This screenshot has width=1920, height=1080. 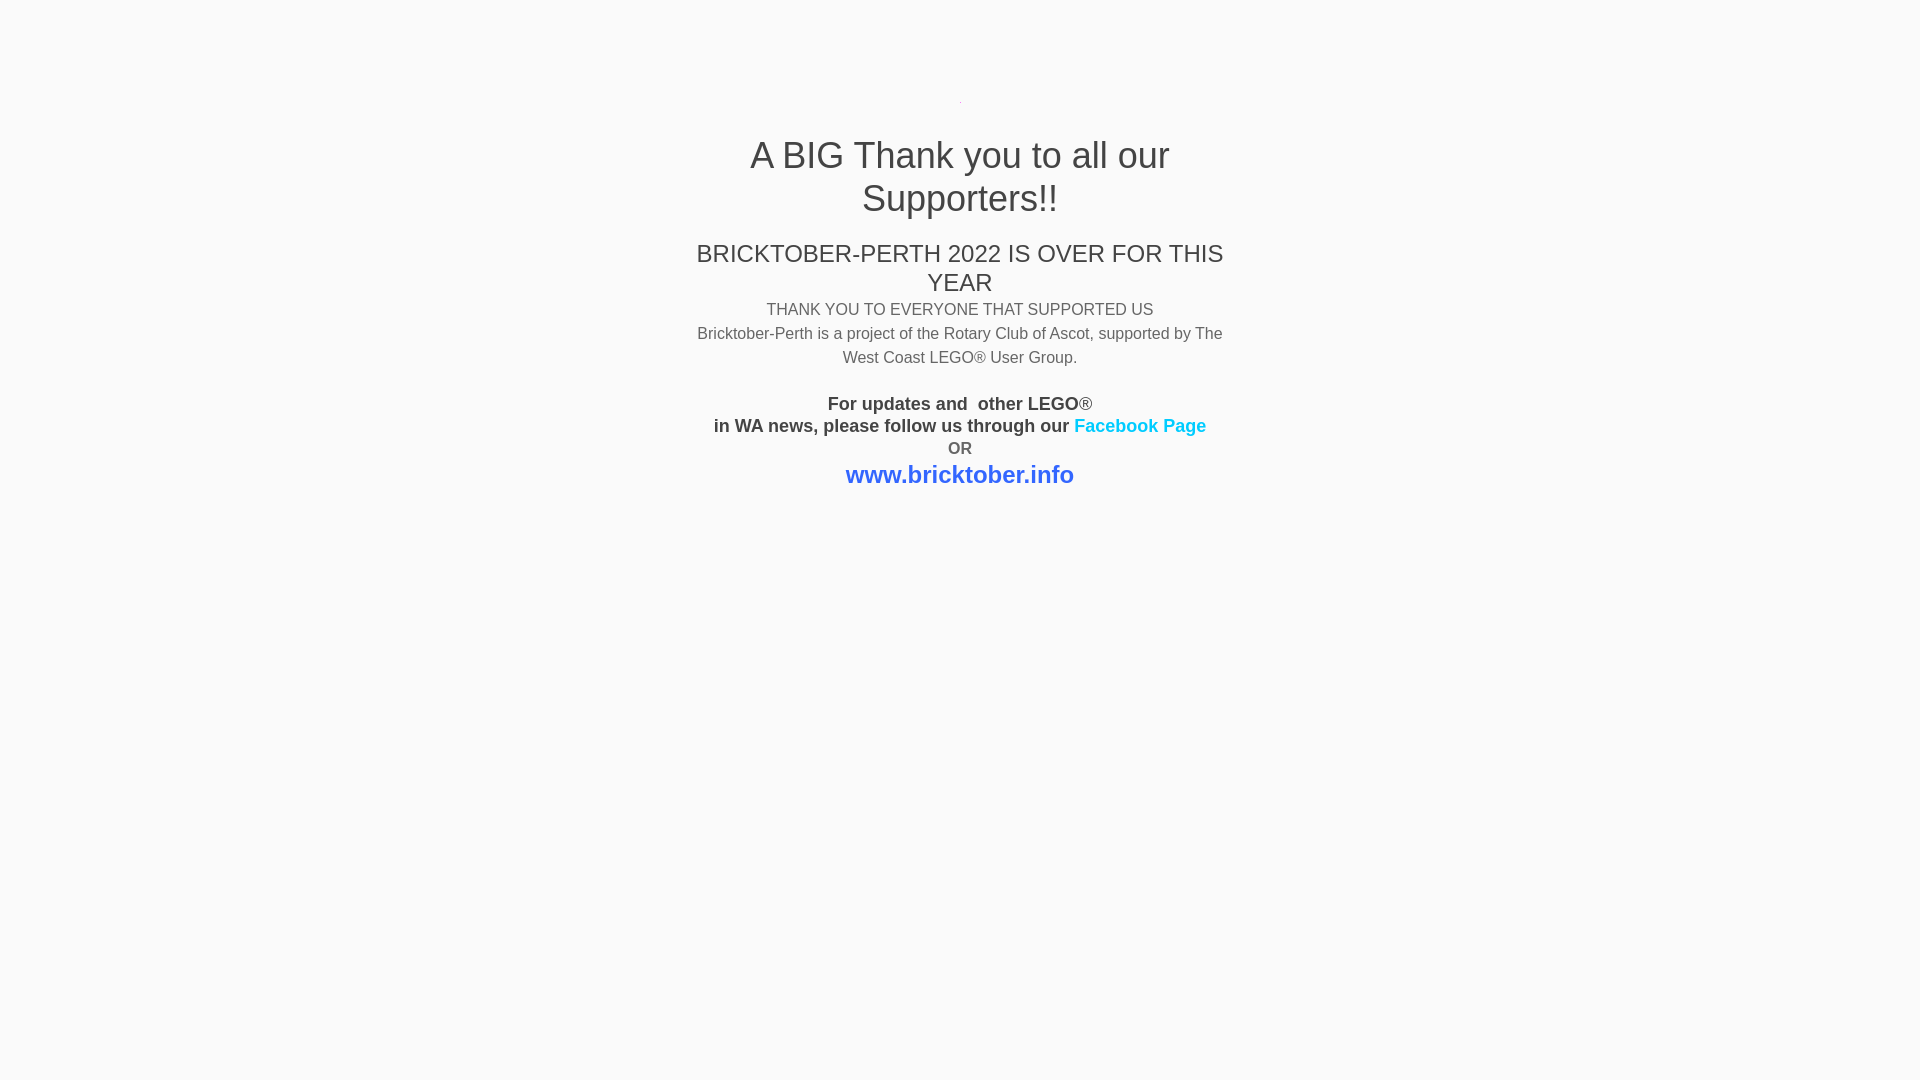 I want to click on www.bricktober.info, so click(x=960, y=474).